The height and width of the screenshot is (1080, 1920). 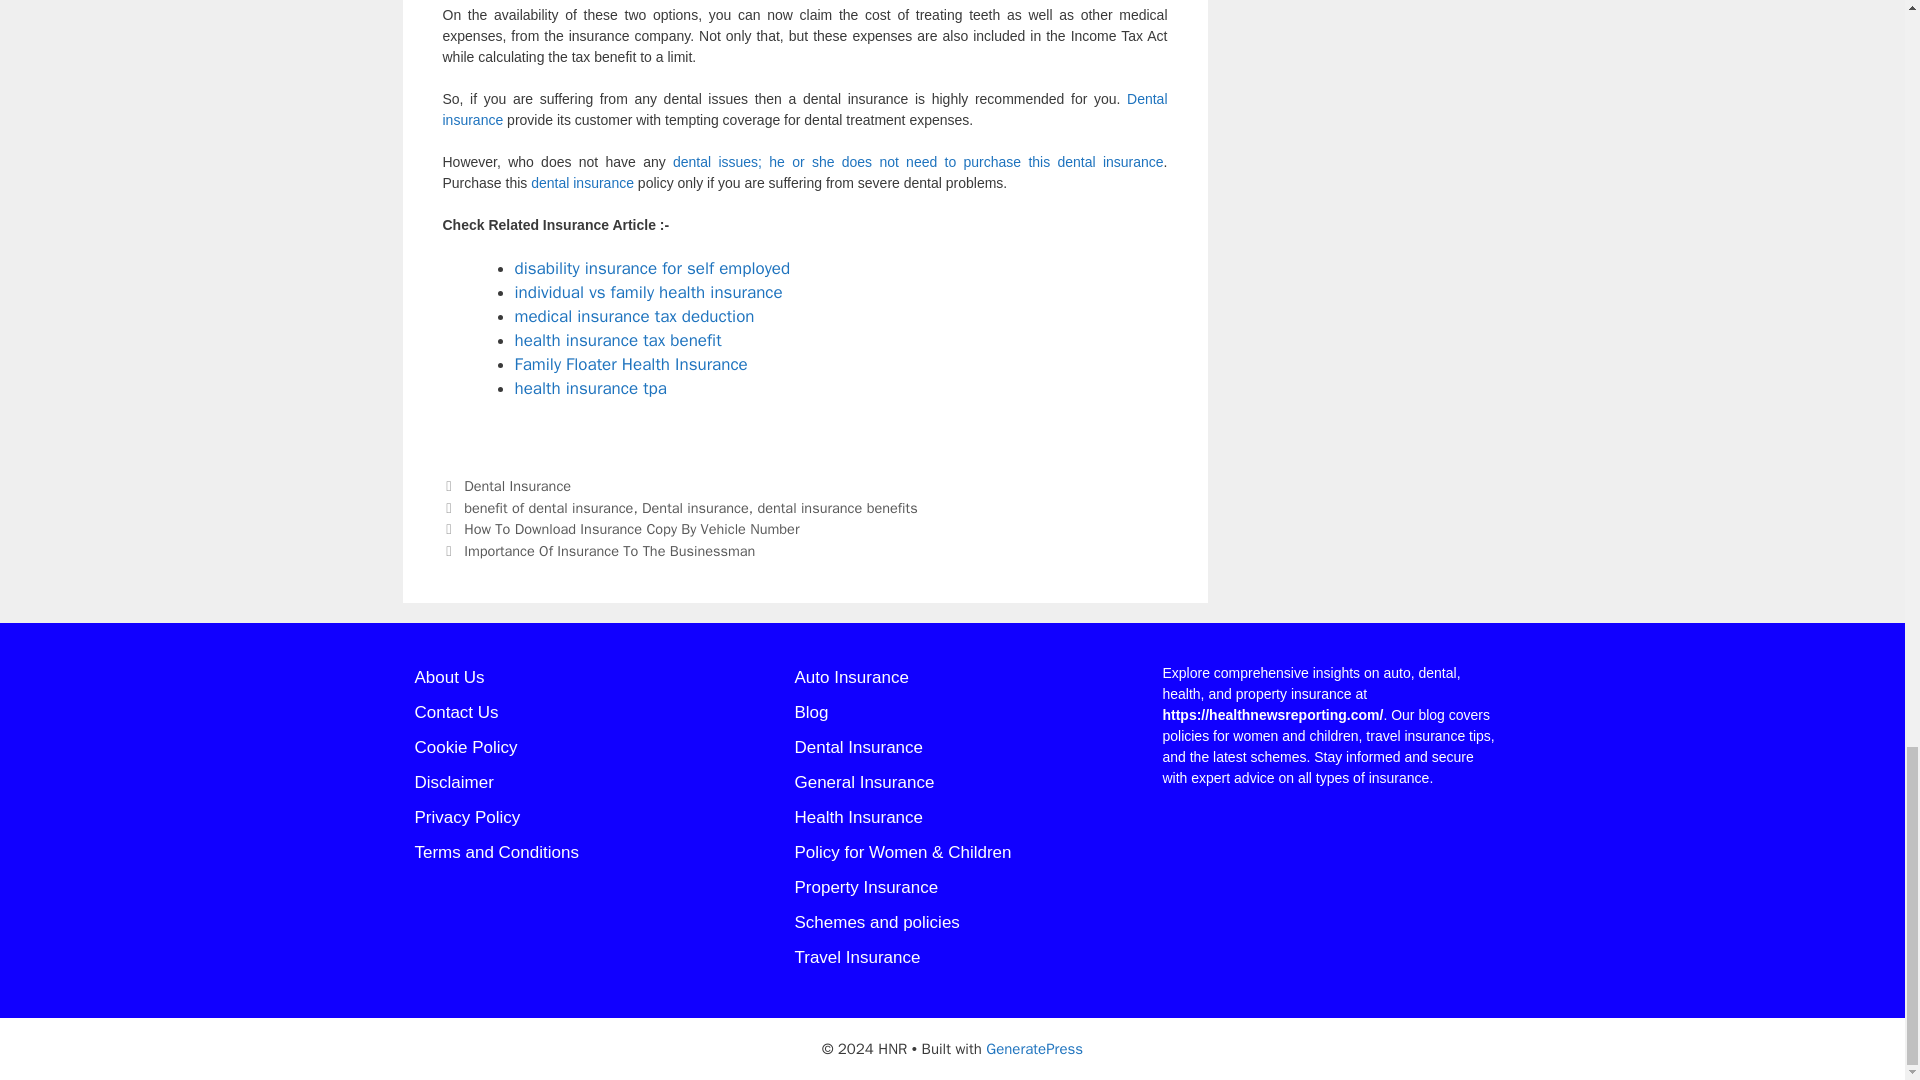 What do you see at coordinates (634, 316) in the screenshot?
I see `medical insurance tax deduction` at bounding box center [634, 316].